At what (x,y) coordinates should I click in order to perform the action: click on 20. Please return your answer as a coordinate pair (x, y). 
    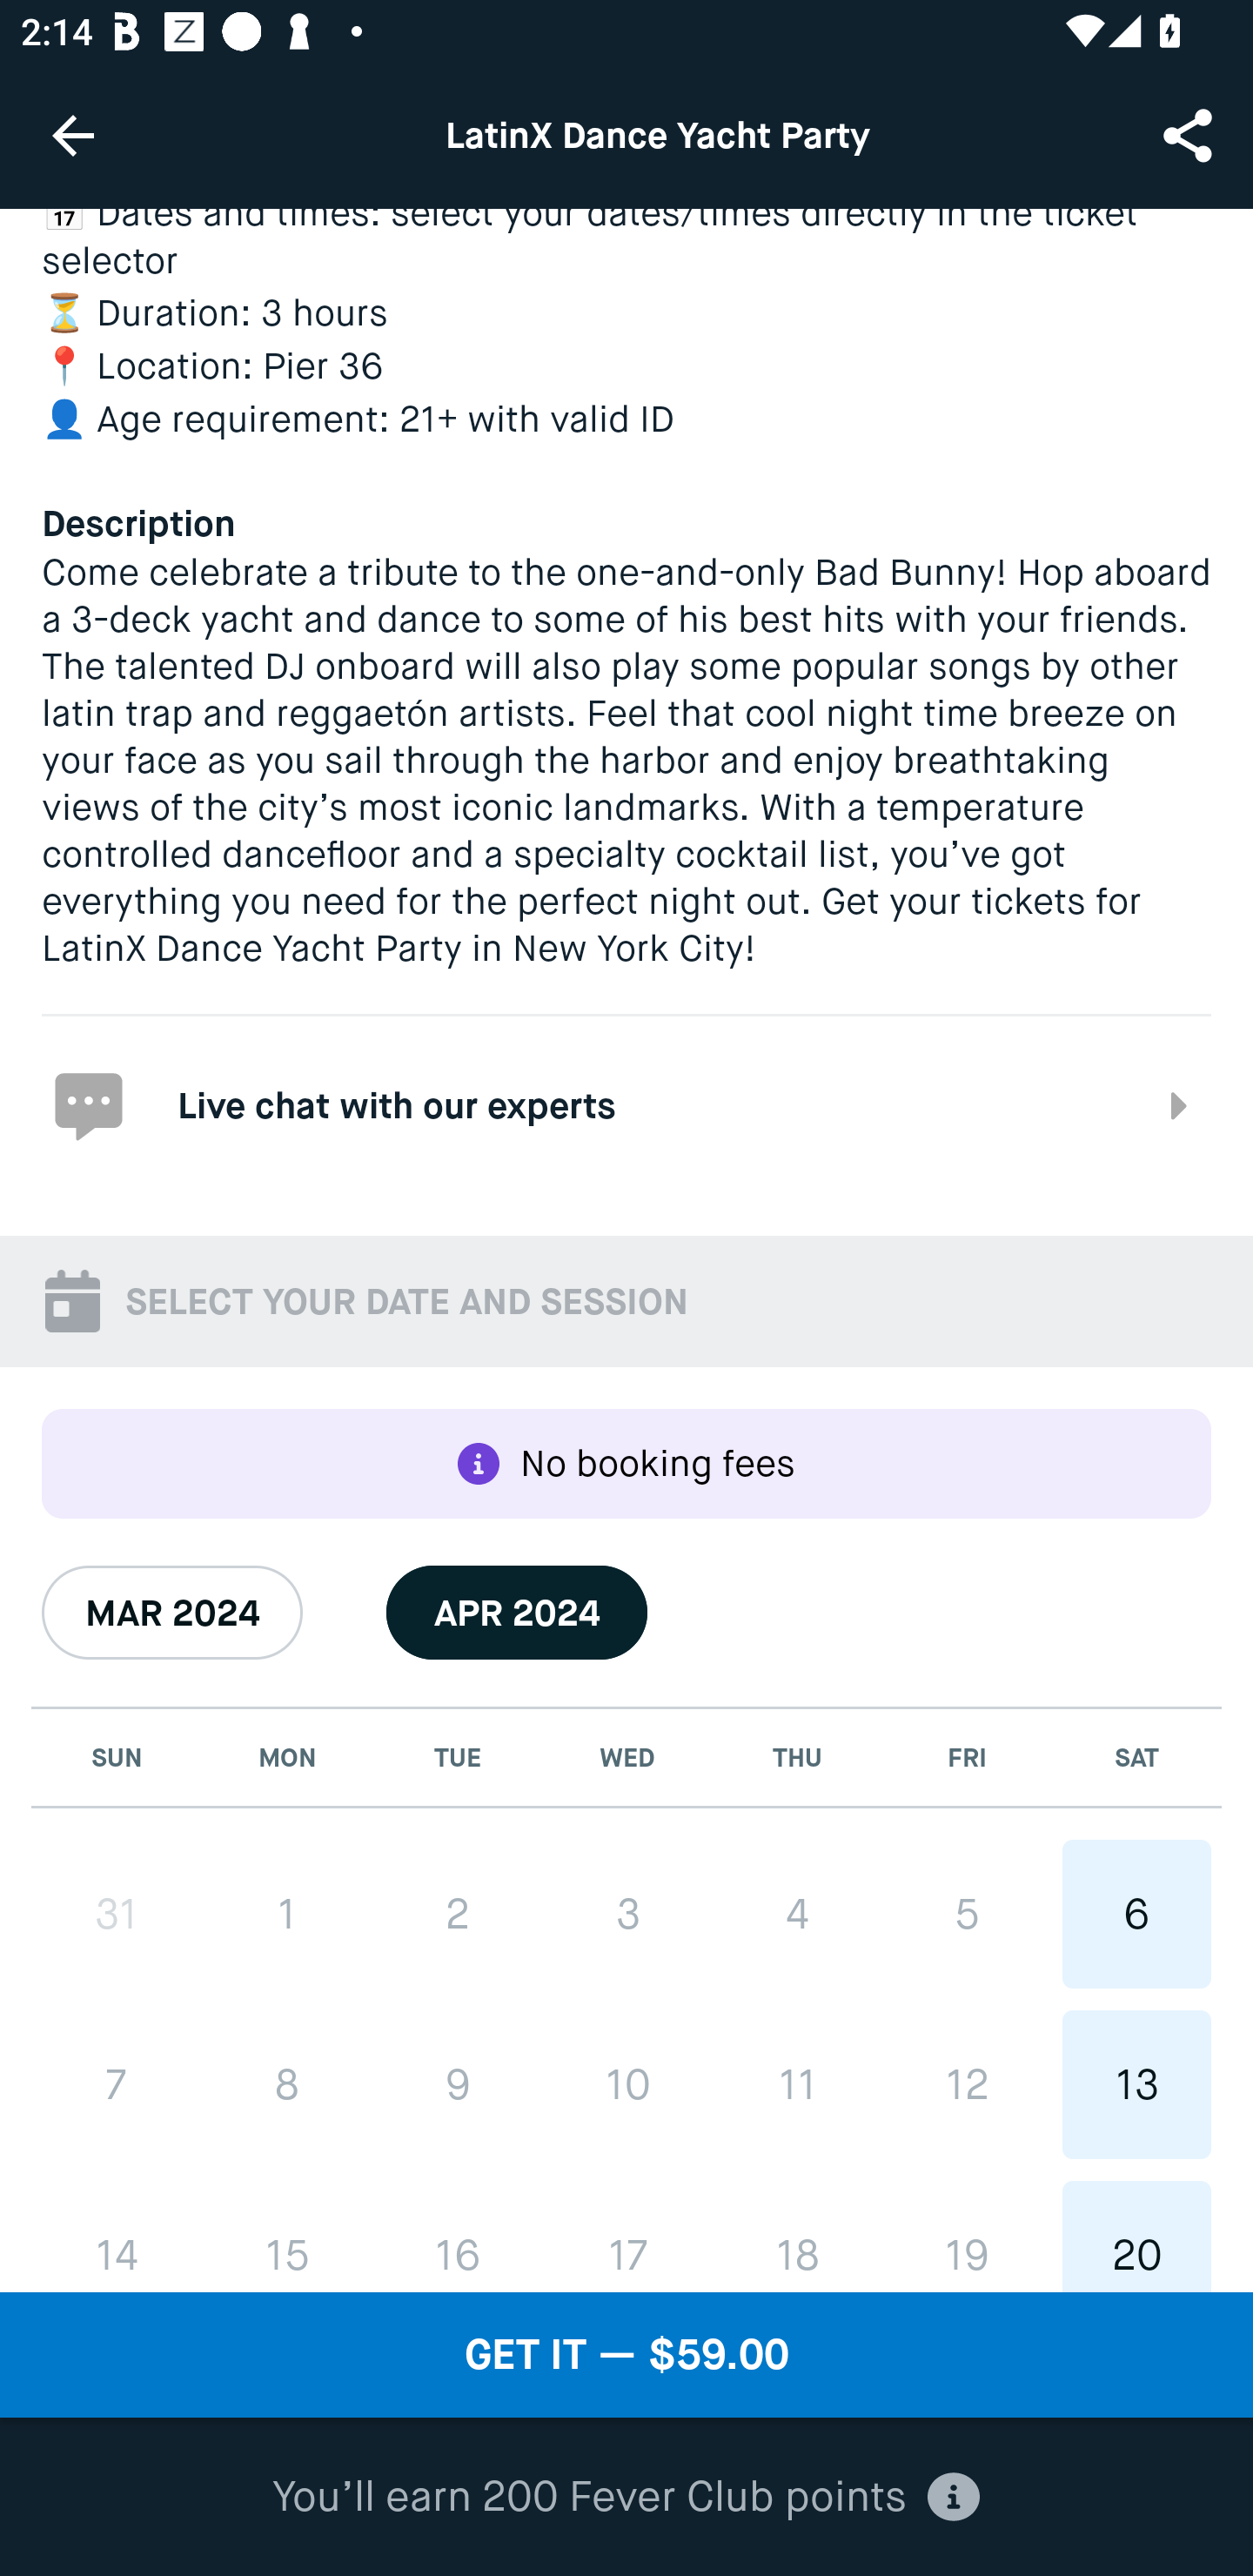
    Looking at the image, I should click on (1136, 2237).